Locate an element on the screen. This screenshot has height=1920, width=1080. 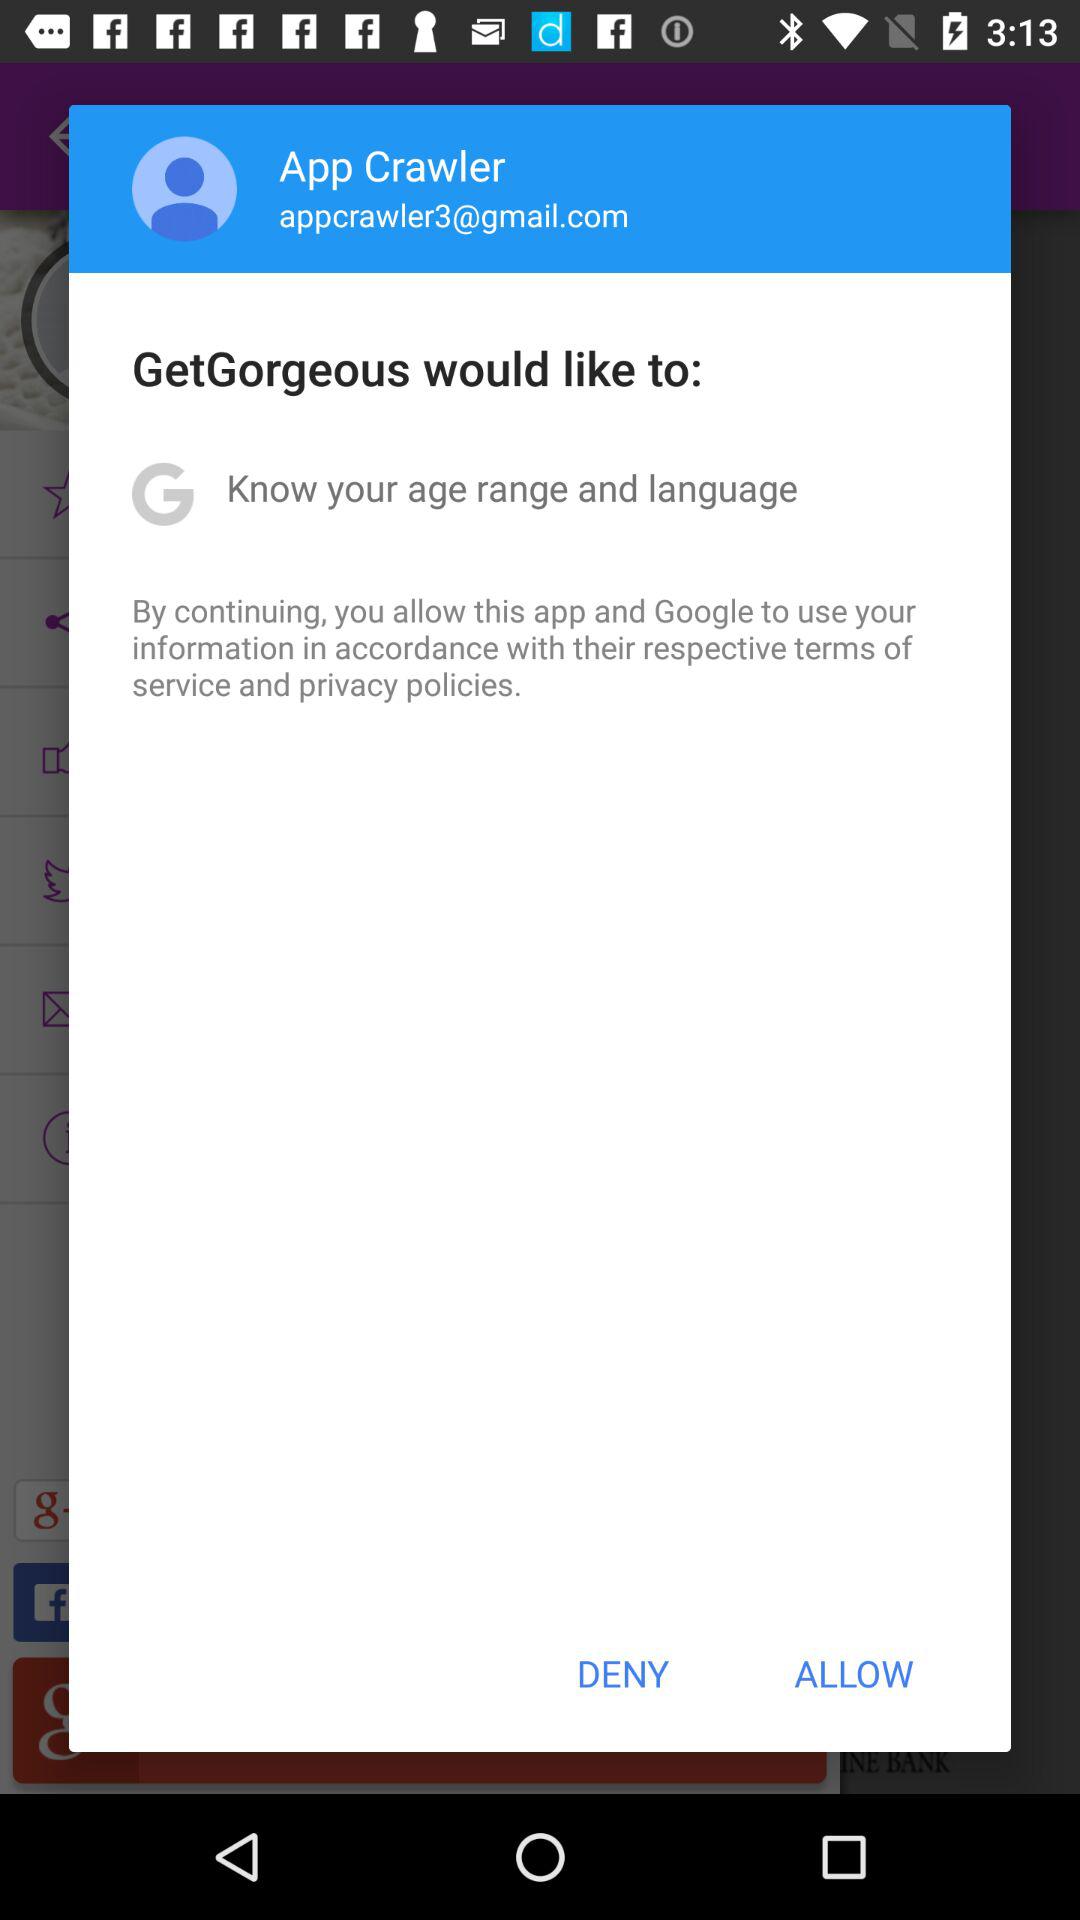
choose the icon below getgorgeous would like is located at coordinates (512, 487).